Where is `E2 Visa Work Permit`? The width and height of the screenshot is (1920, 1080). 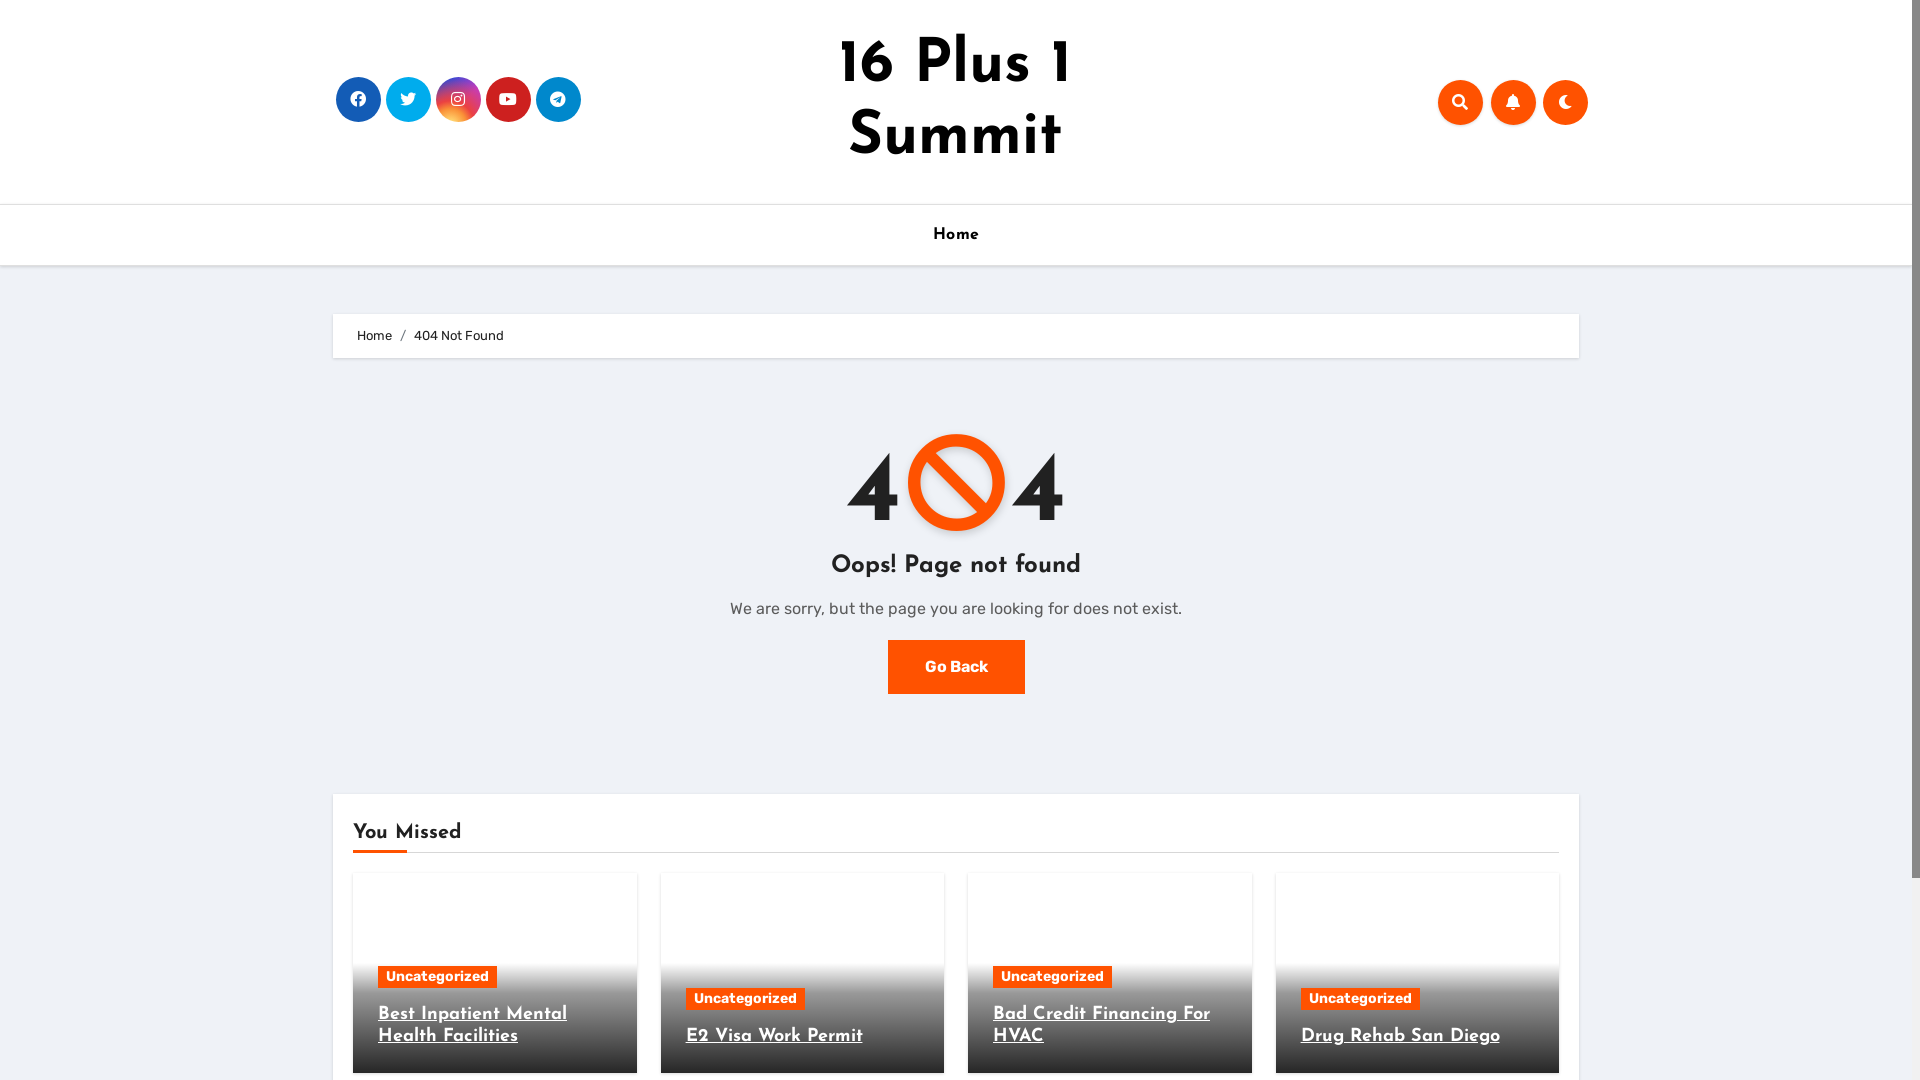 E2 Visa Work Permit is located at coordinates (774, 1036).